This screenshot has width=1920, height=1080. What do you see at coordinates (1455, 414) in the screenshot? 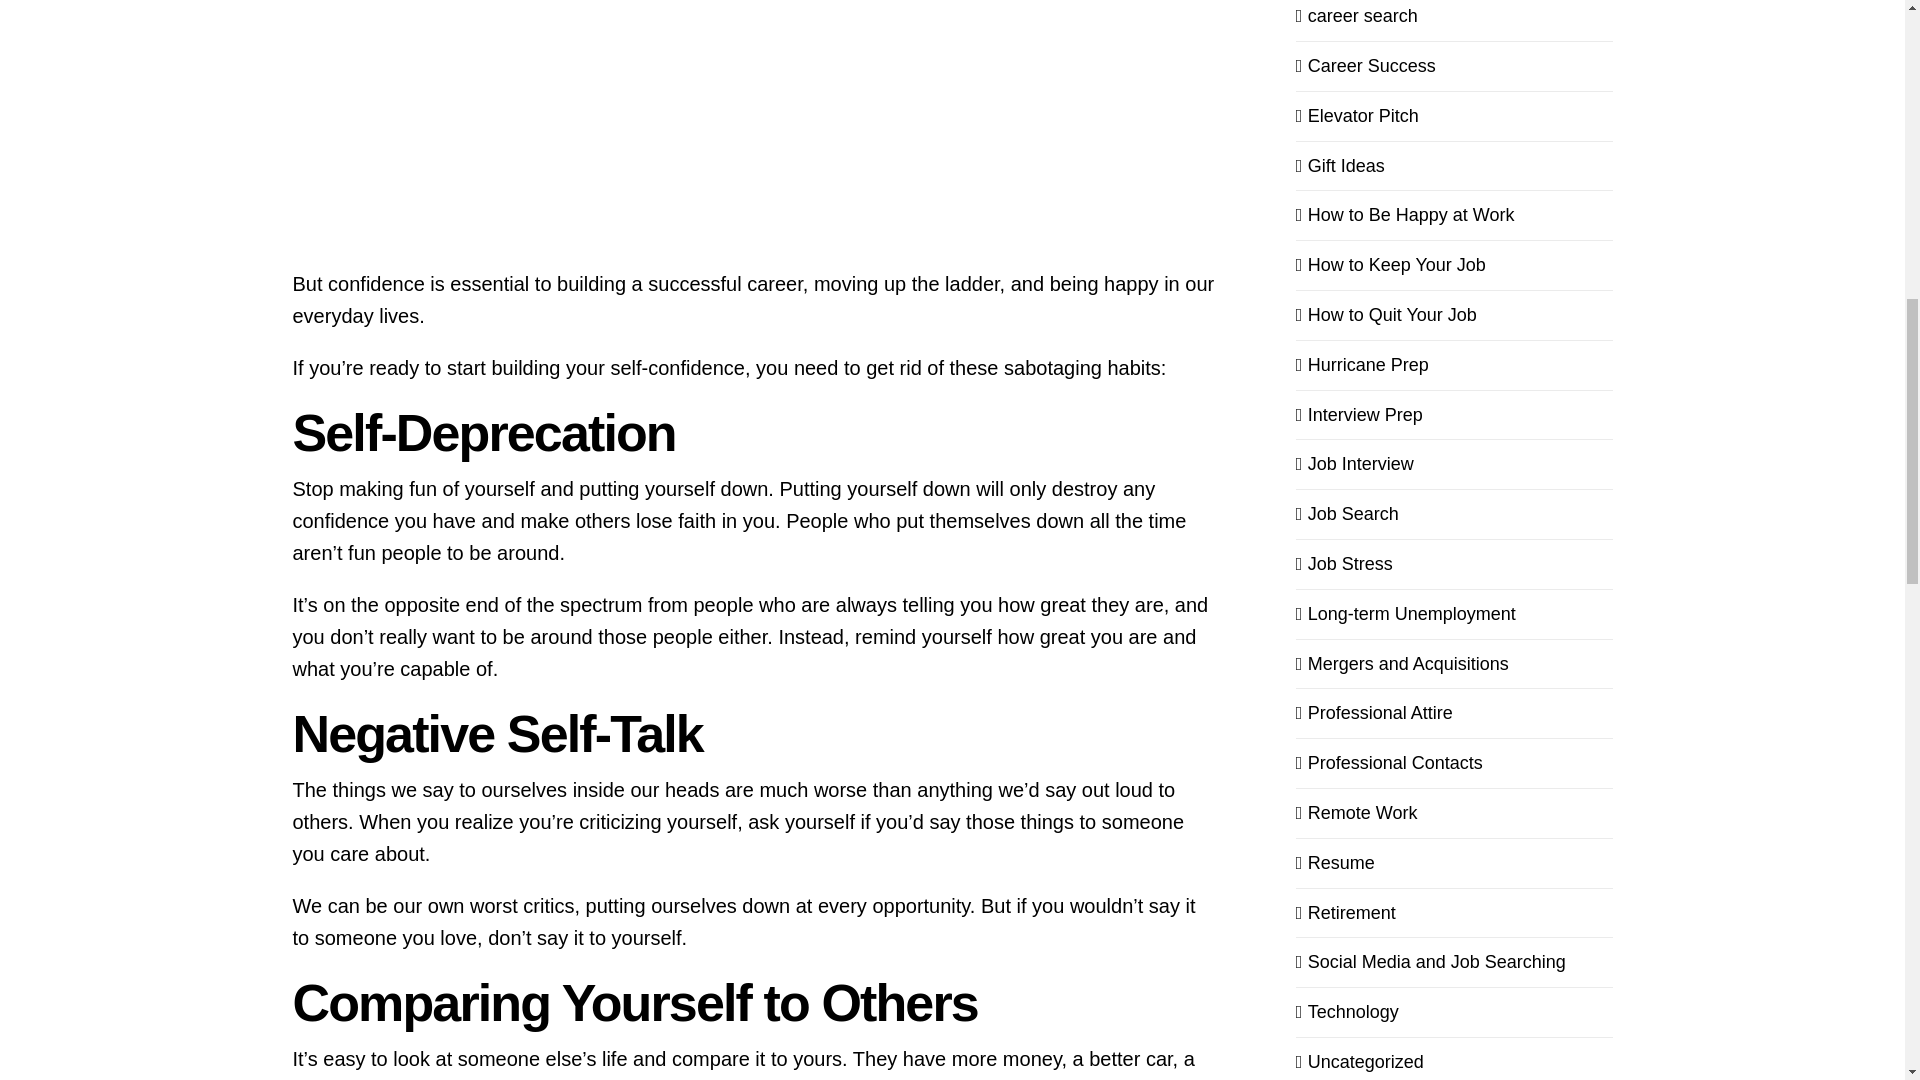
I see `Interview Prep` at bounding box center [1455, 414].